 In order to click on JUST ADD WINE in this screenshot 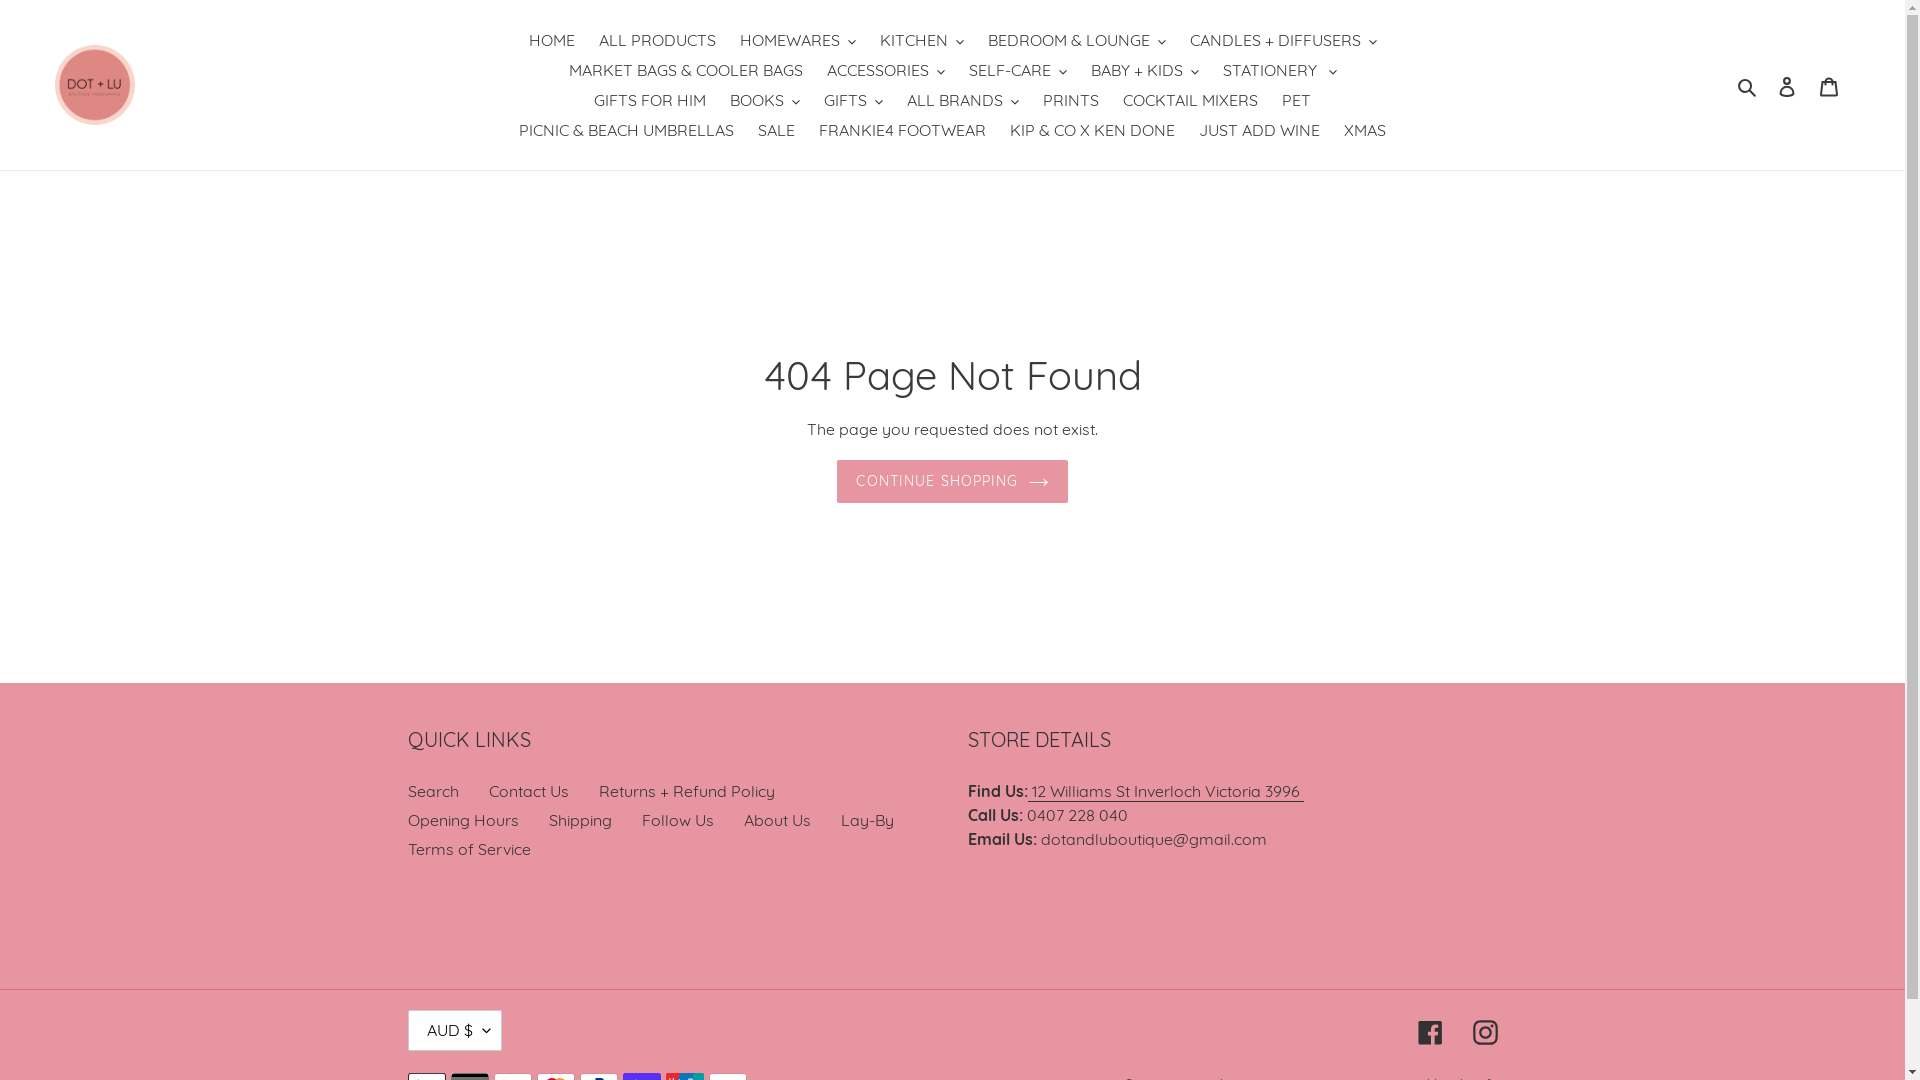, I will do `click(1260, 130)`.